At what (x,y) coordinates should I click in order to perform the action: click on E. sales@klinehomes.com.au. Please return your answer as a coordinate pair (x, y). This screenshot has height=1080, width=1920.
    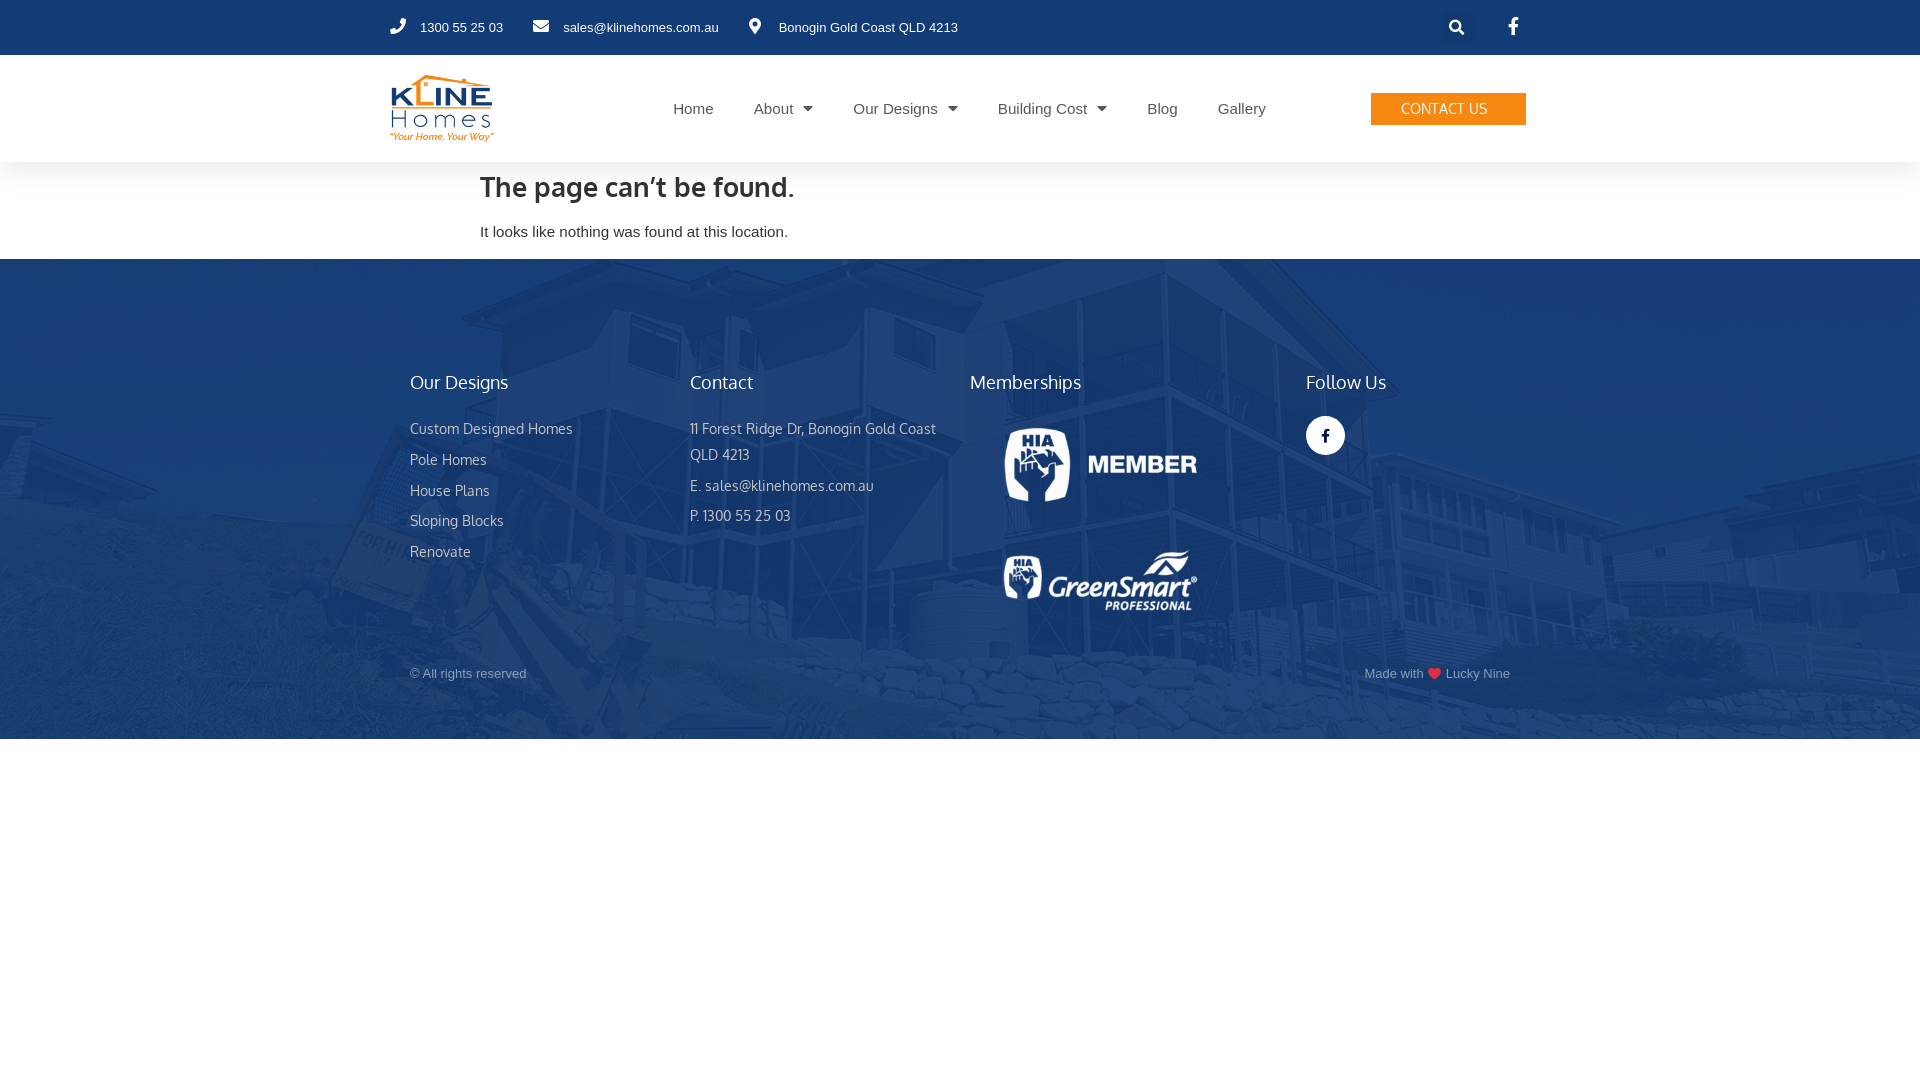
    Looking at the image, I should click on (820, 486).